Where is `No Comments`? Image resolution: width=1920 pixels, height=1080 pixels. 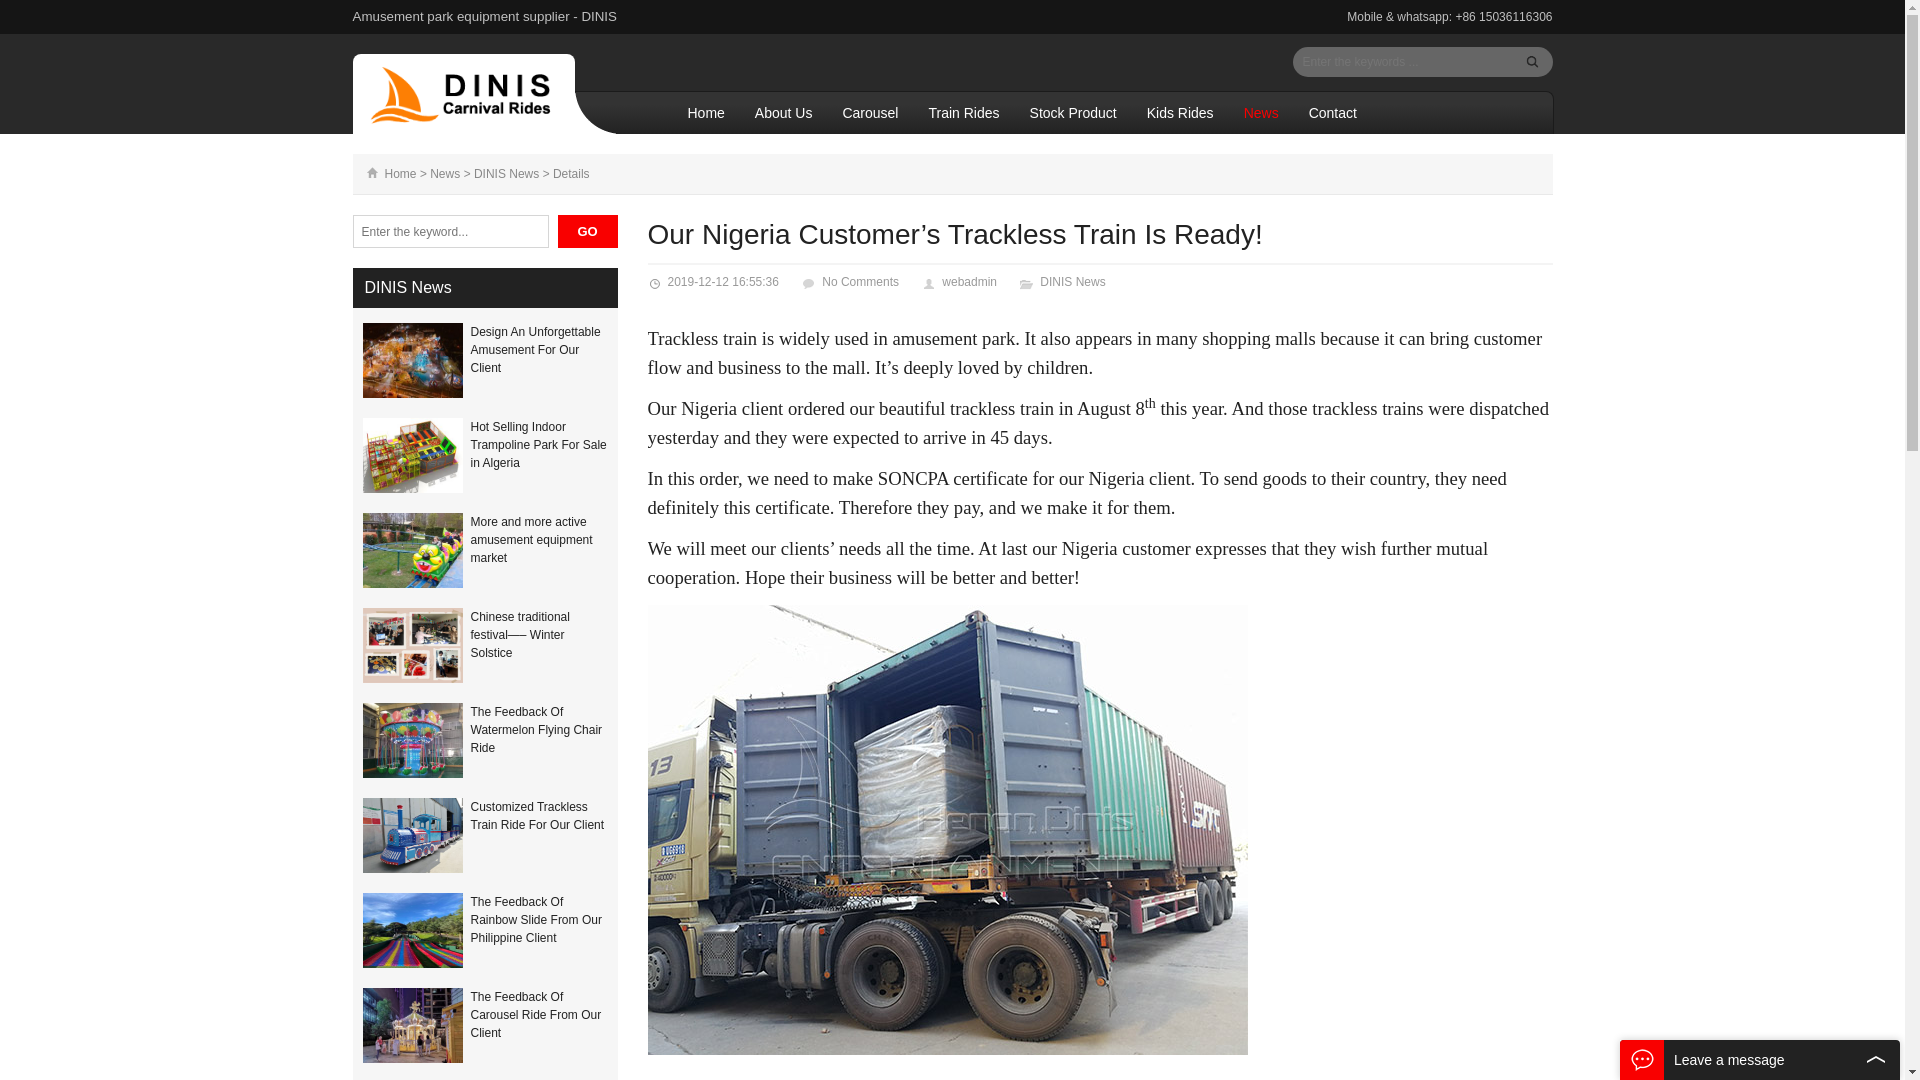 No Comments is located at coordinates (860, 282).